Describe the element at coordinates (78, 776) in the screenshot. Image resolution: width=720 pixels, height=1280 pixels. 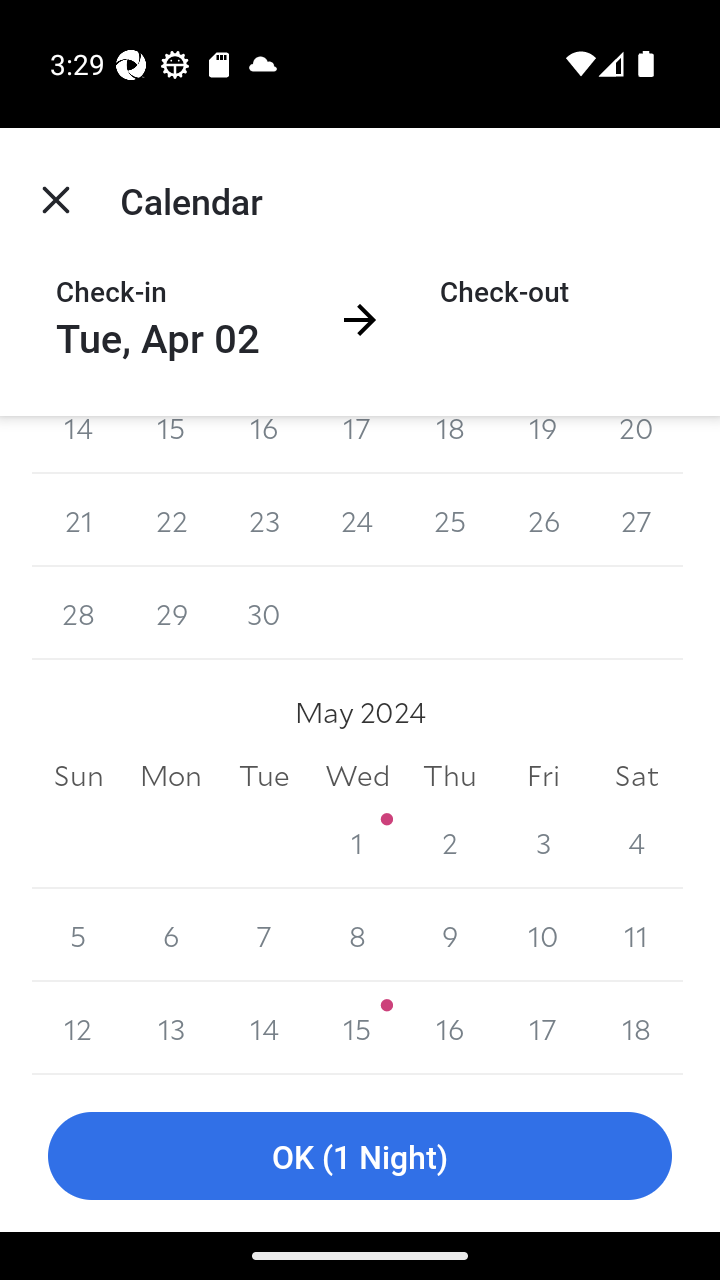
I see `Sun` at that location.